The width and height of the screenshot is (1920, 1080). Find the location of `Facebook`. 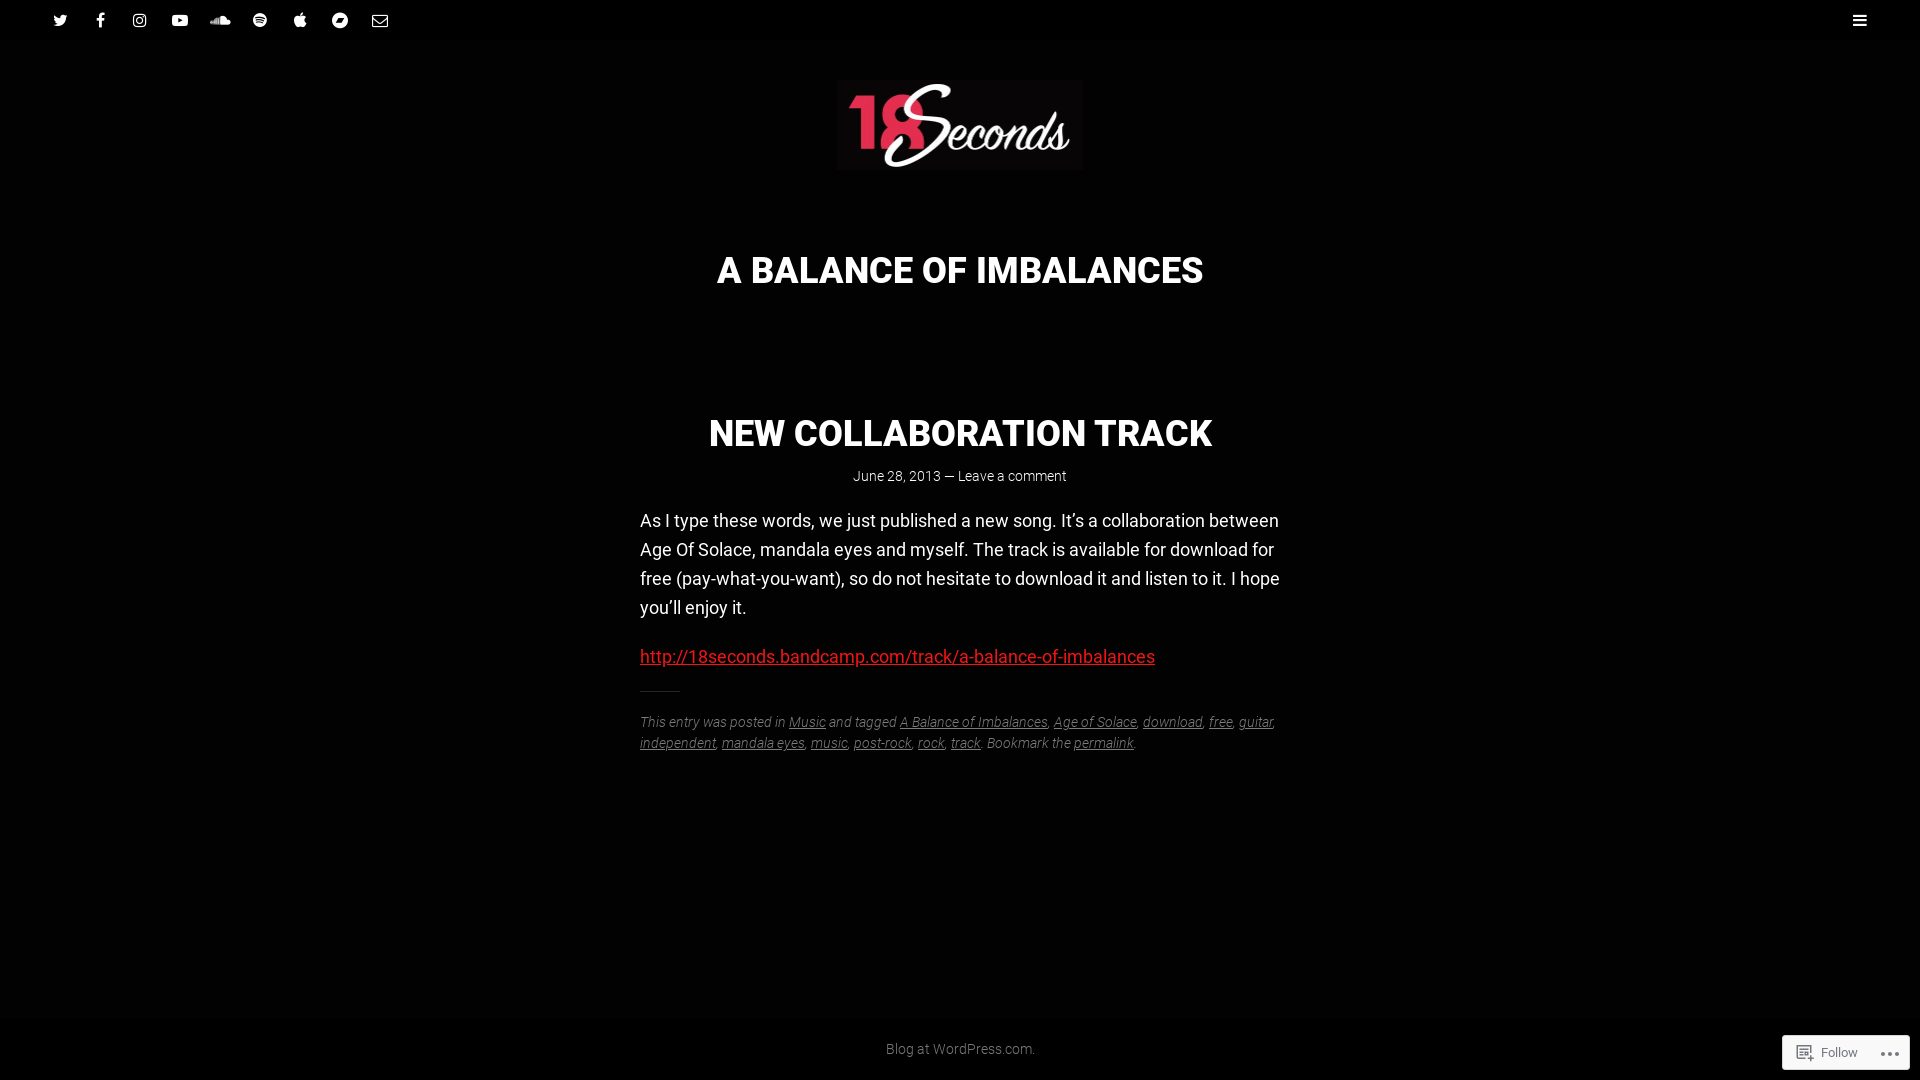

Facebook is located at coordinates (100, 20).